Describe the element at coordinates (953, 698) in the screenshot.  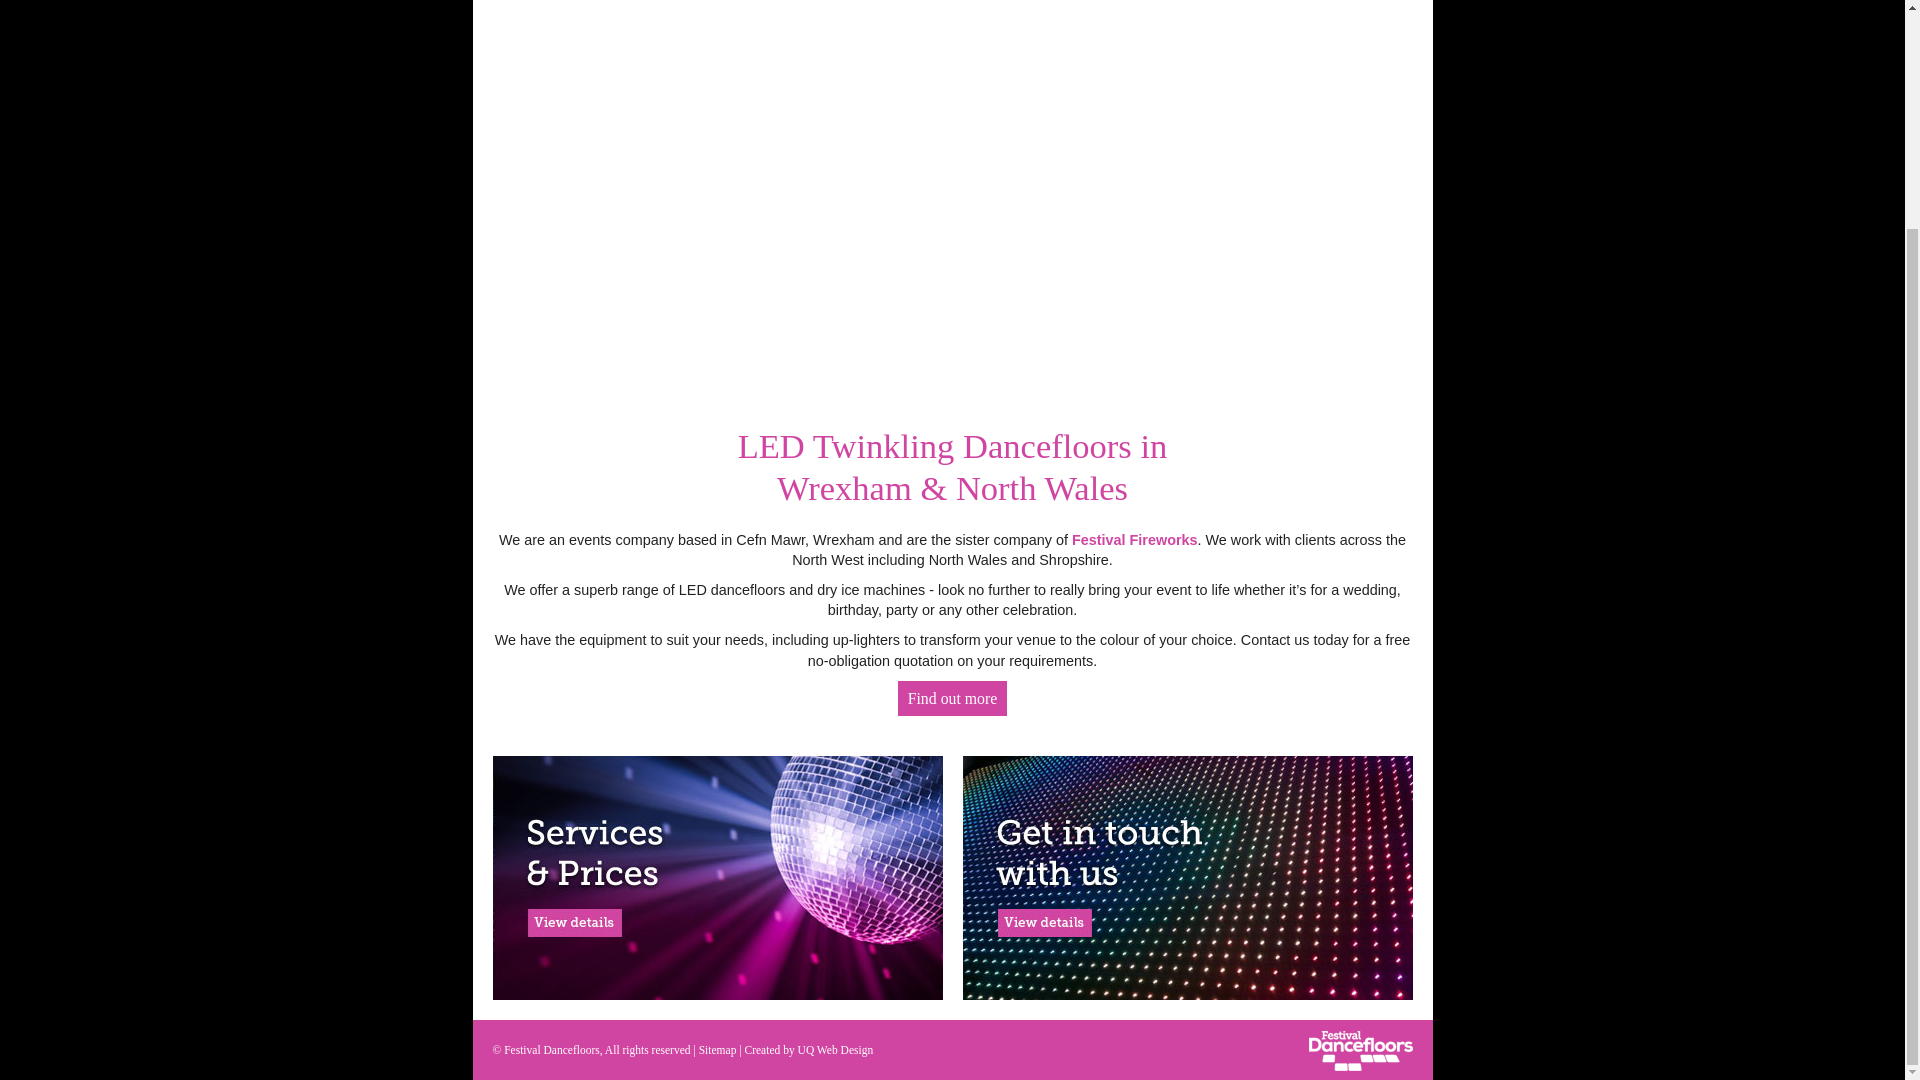
I see `Find out more` at that location.